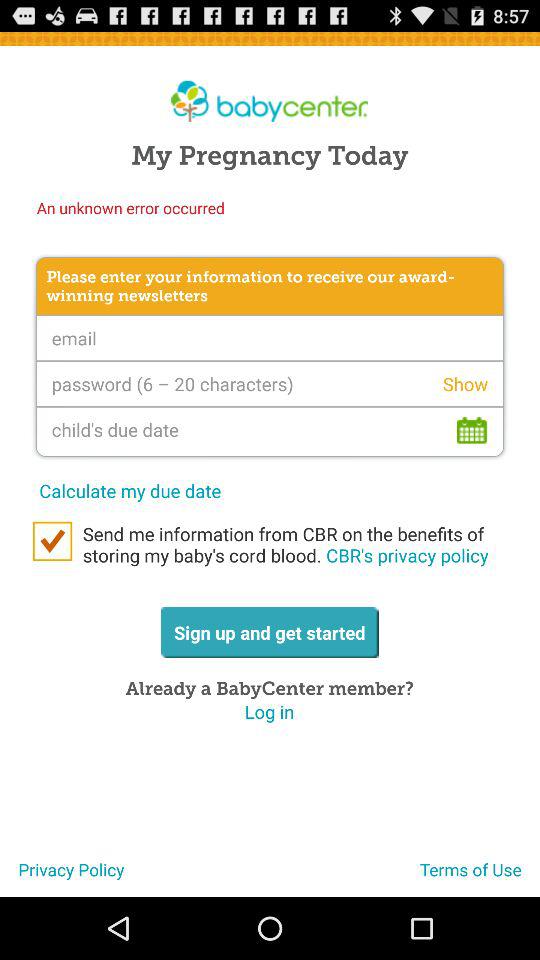 Image resolution: width=540 pixels, height=960 pixels. I want to click on enter password, so click(270, 384).